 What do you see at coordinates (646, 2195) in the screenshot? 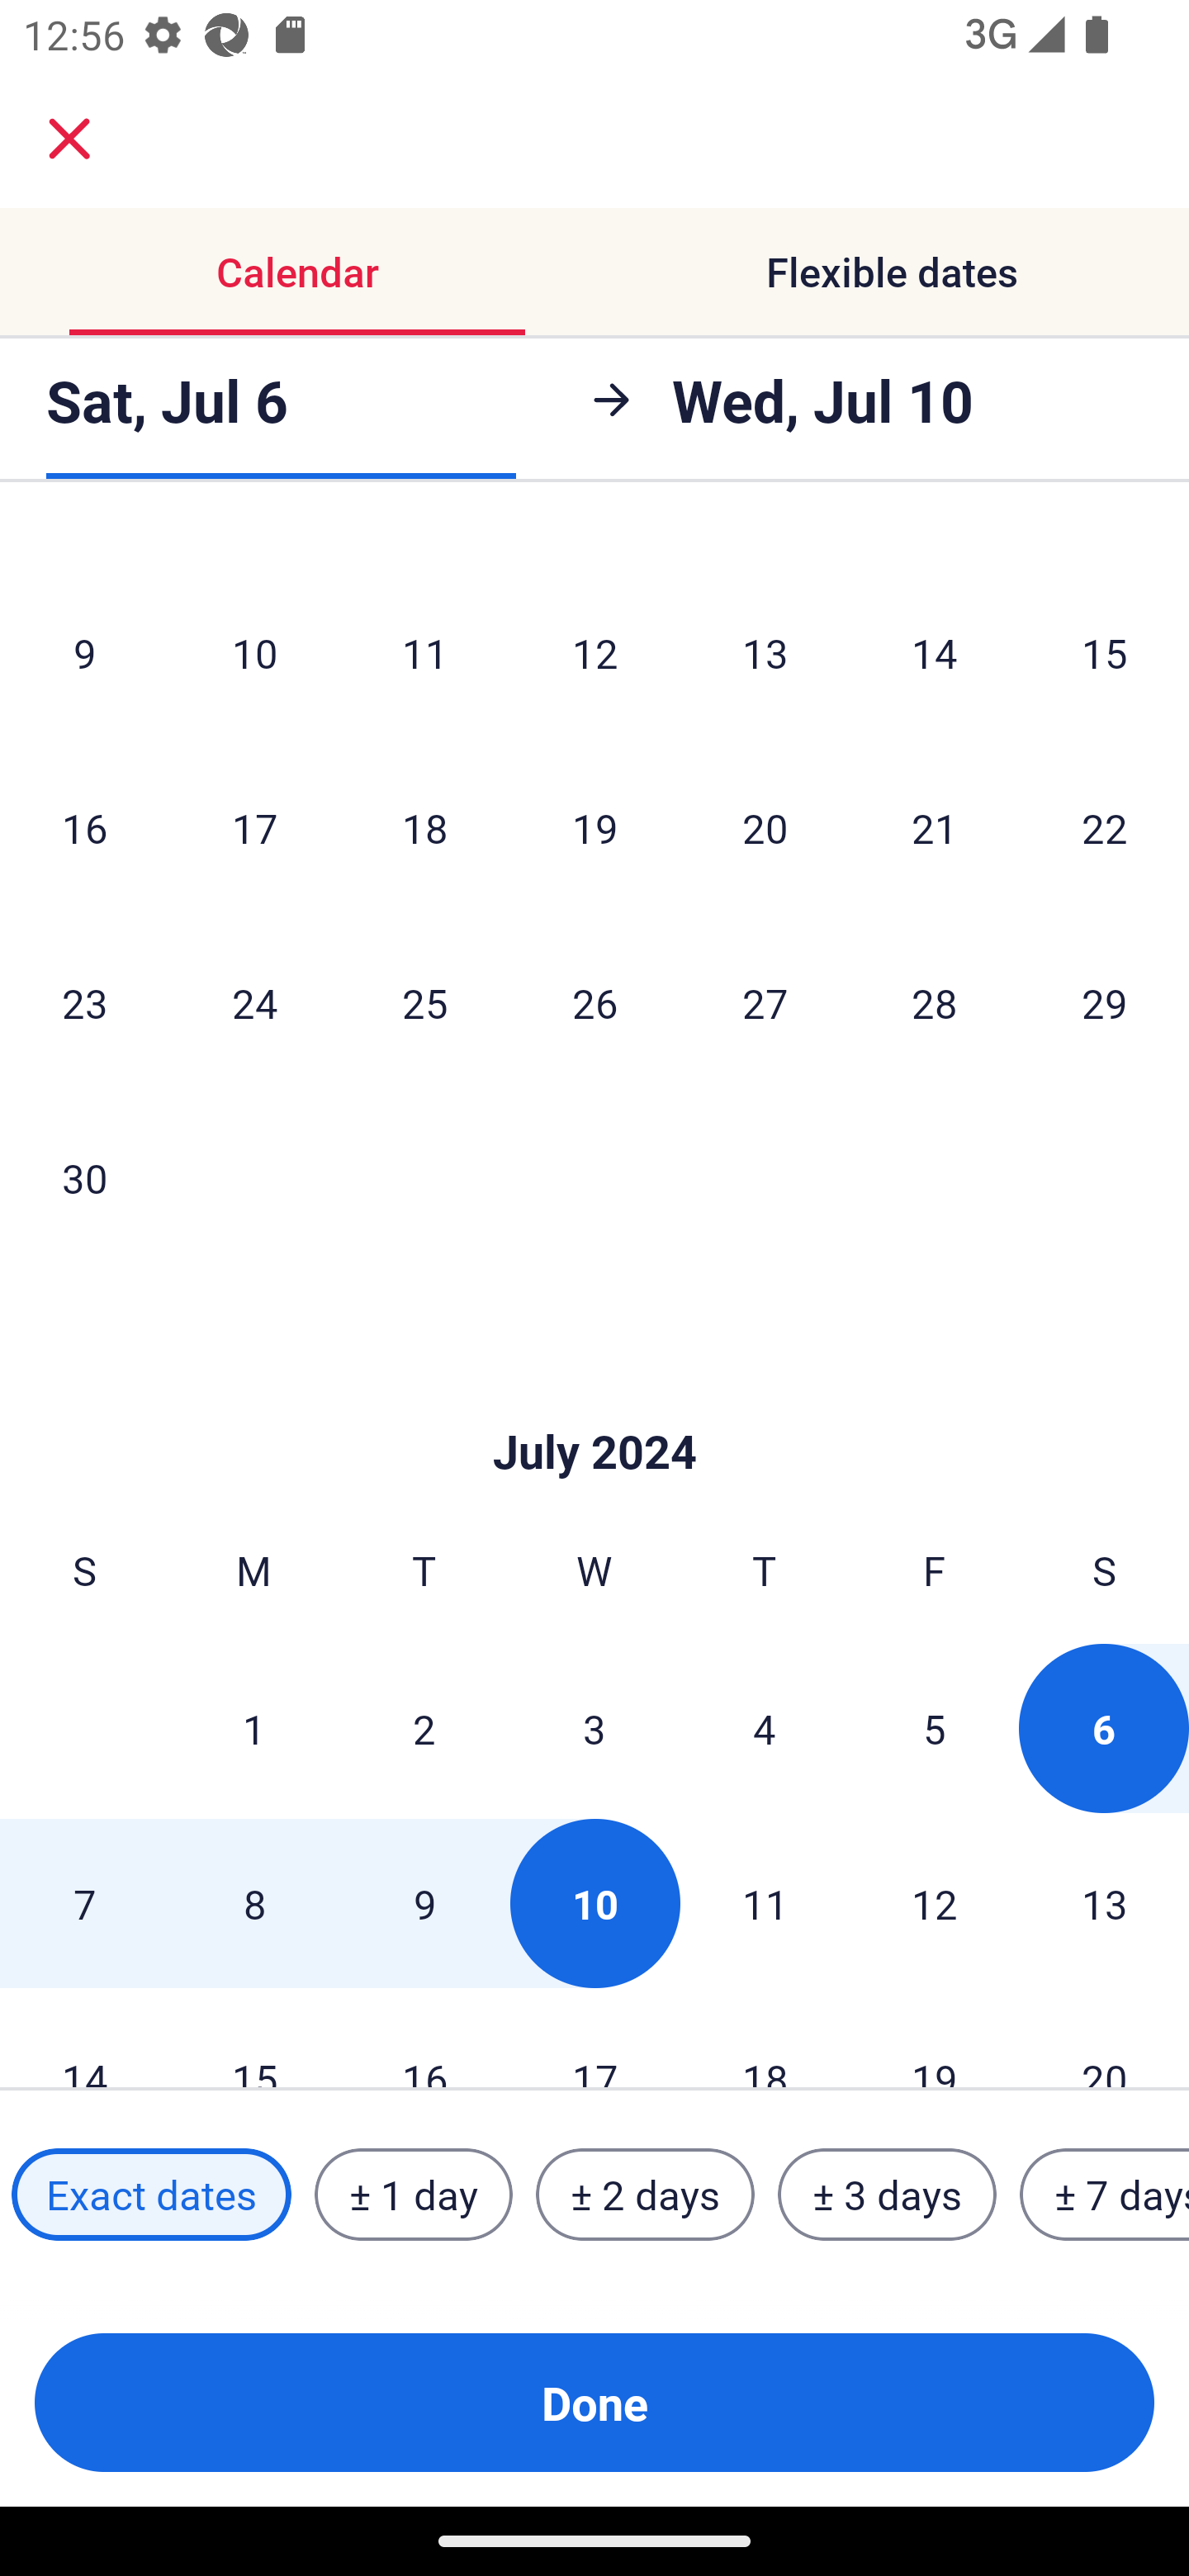
I see `± 2 days` at bounding box center [646, 2195].